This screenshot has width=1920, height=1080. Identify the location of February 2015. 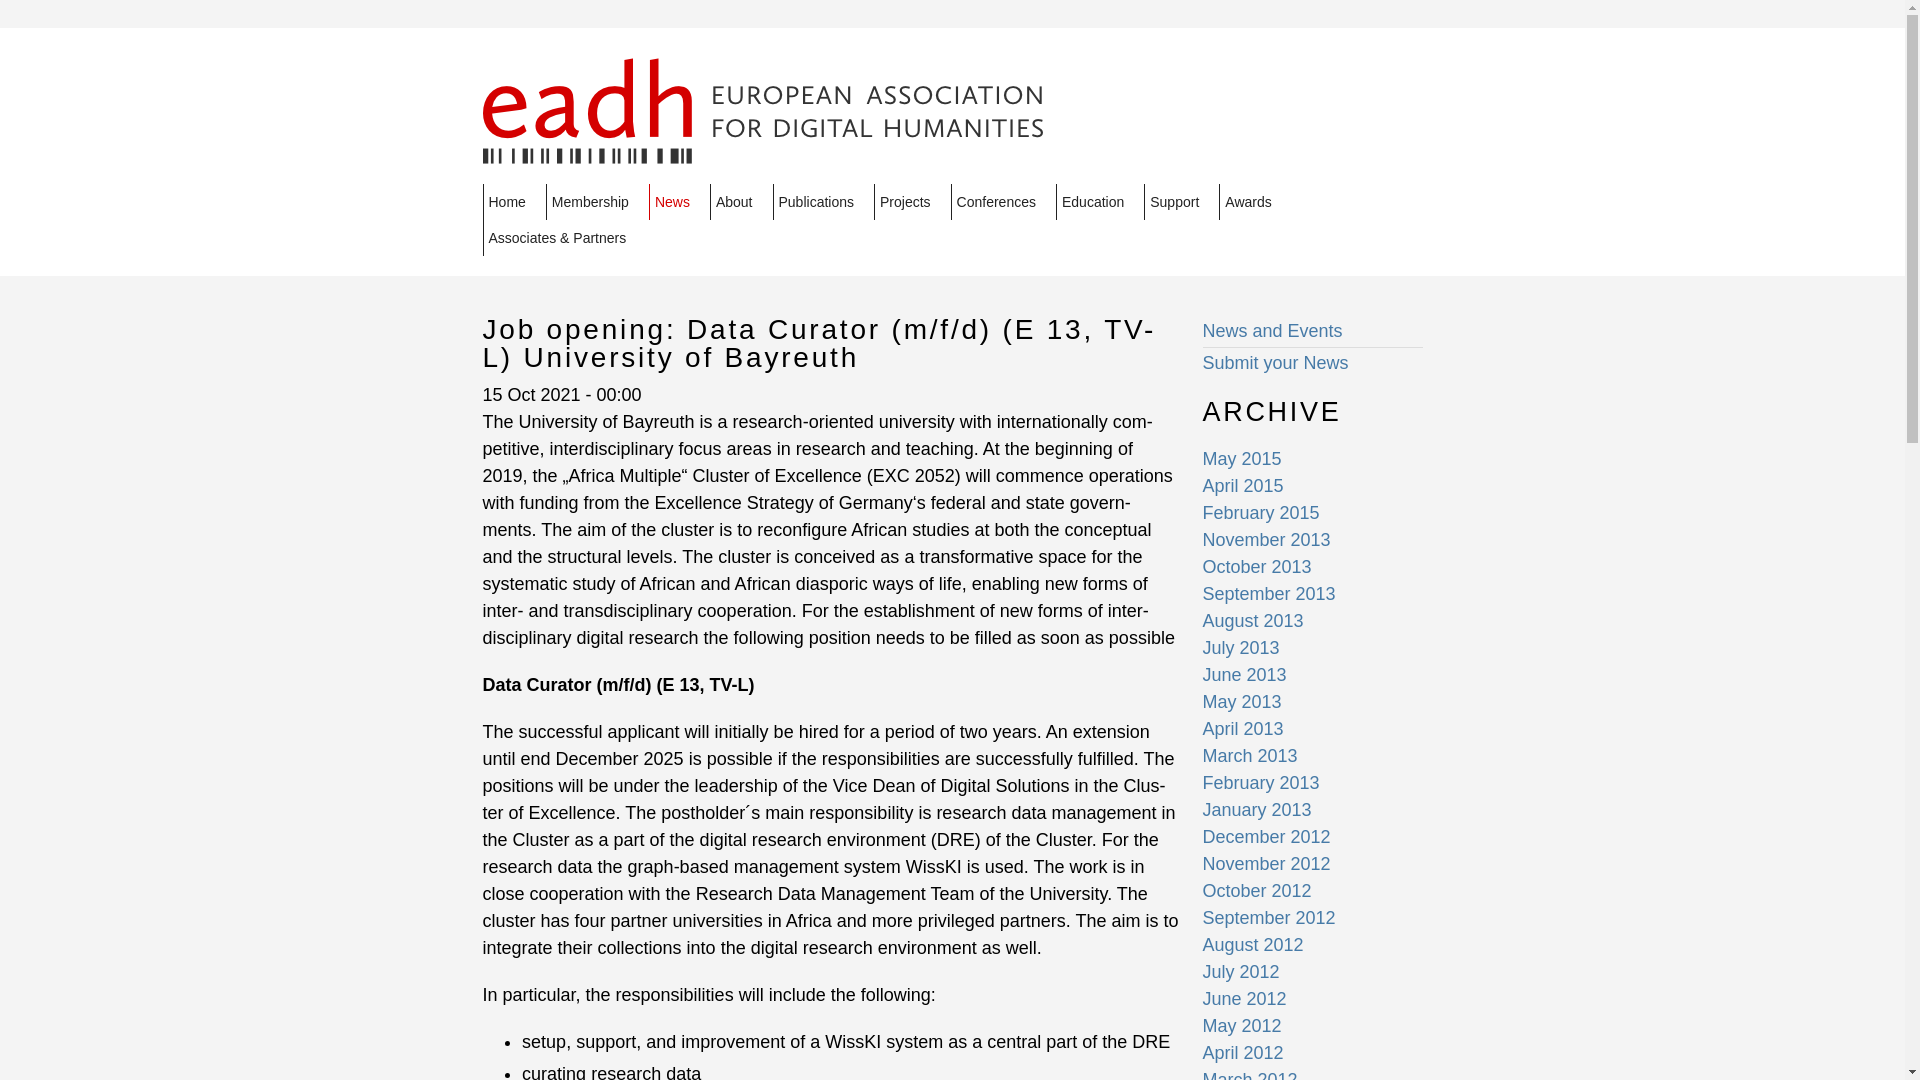
(1260, 512).